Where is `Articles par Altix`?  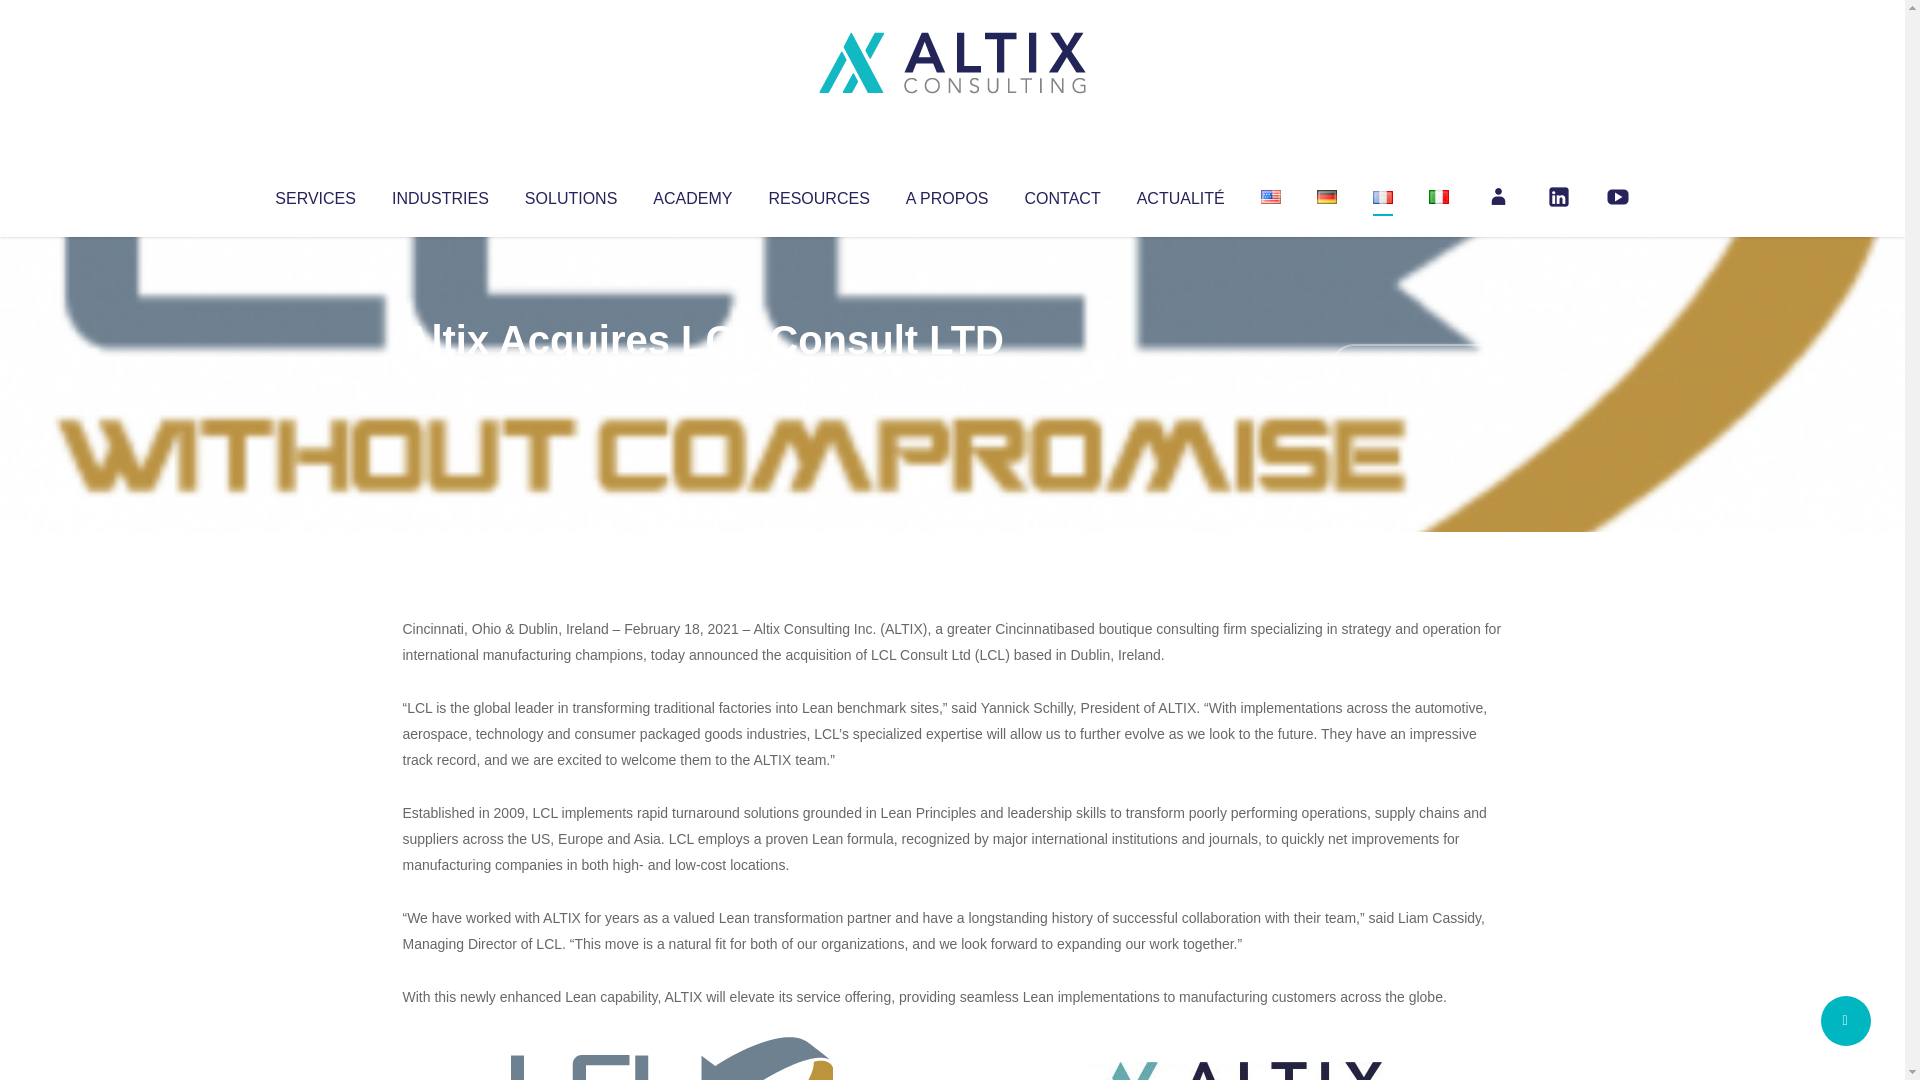 Articles par Altix is located at coordinates (440, 380).